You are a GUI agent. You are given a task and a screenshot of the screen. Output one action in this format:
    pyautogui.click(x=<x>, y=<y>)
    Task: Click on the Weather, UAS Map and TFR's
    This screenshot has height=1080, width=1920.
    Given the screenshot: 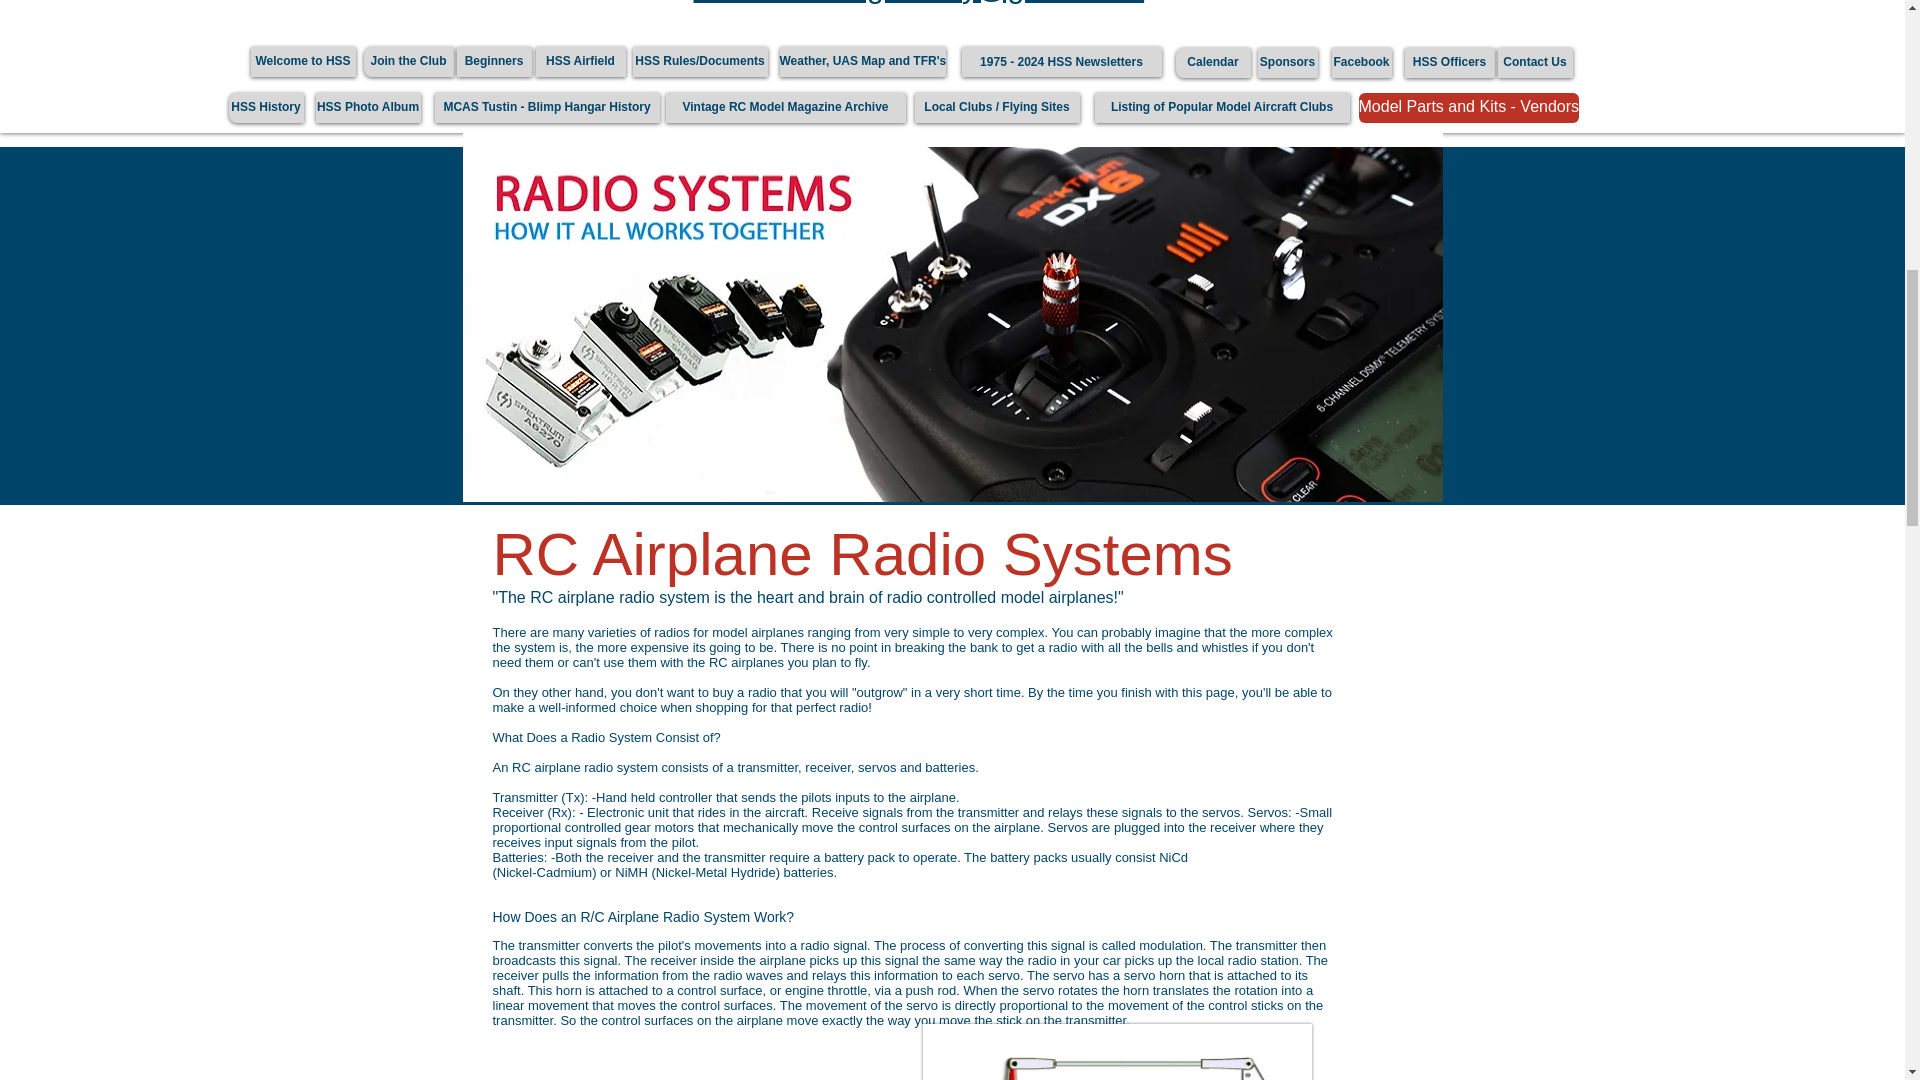 What is the action you would take?
    pyautogui.click(x=862, y=62)
    